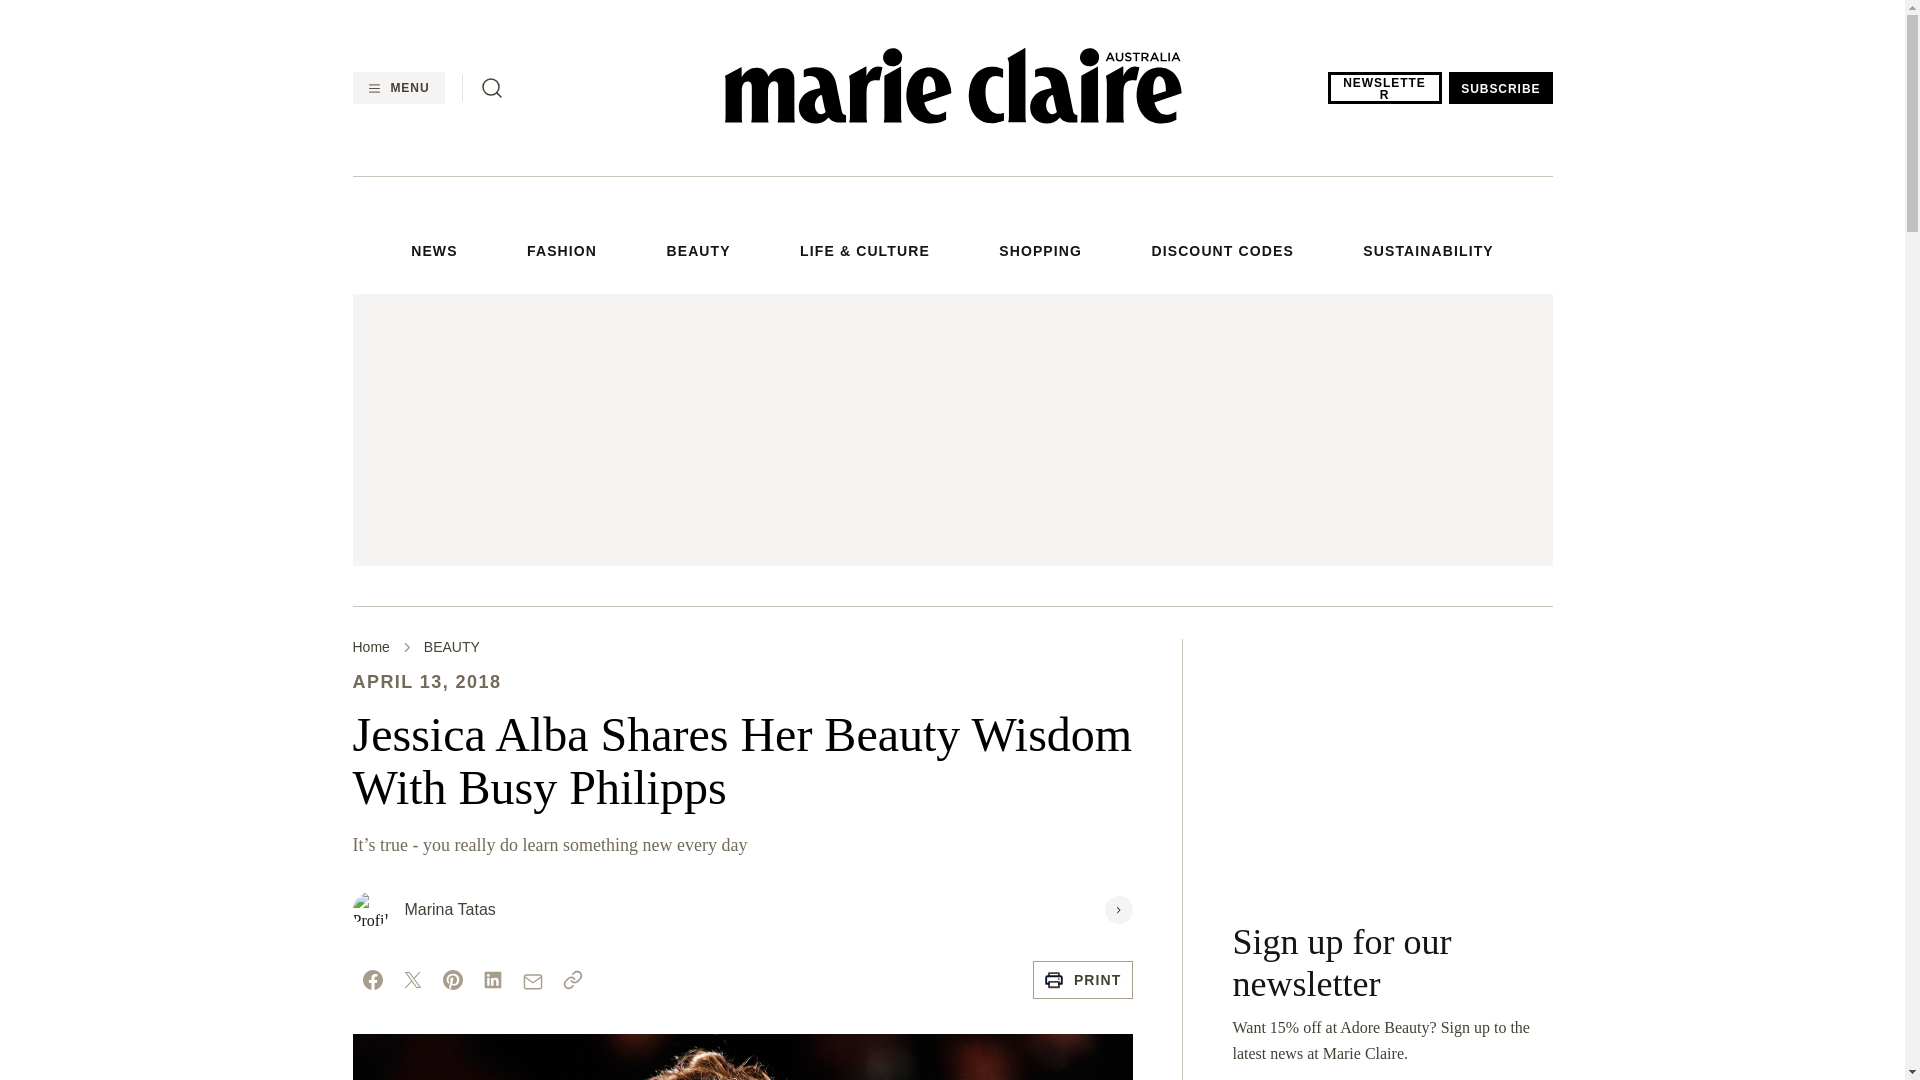 This screenshot has height=1080, width=1920. What do you see at coordinates (397, 88) in the screenshot?
I see `MENU` at bounding box center [397, 88].